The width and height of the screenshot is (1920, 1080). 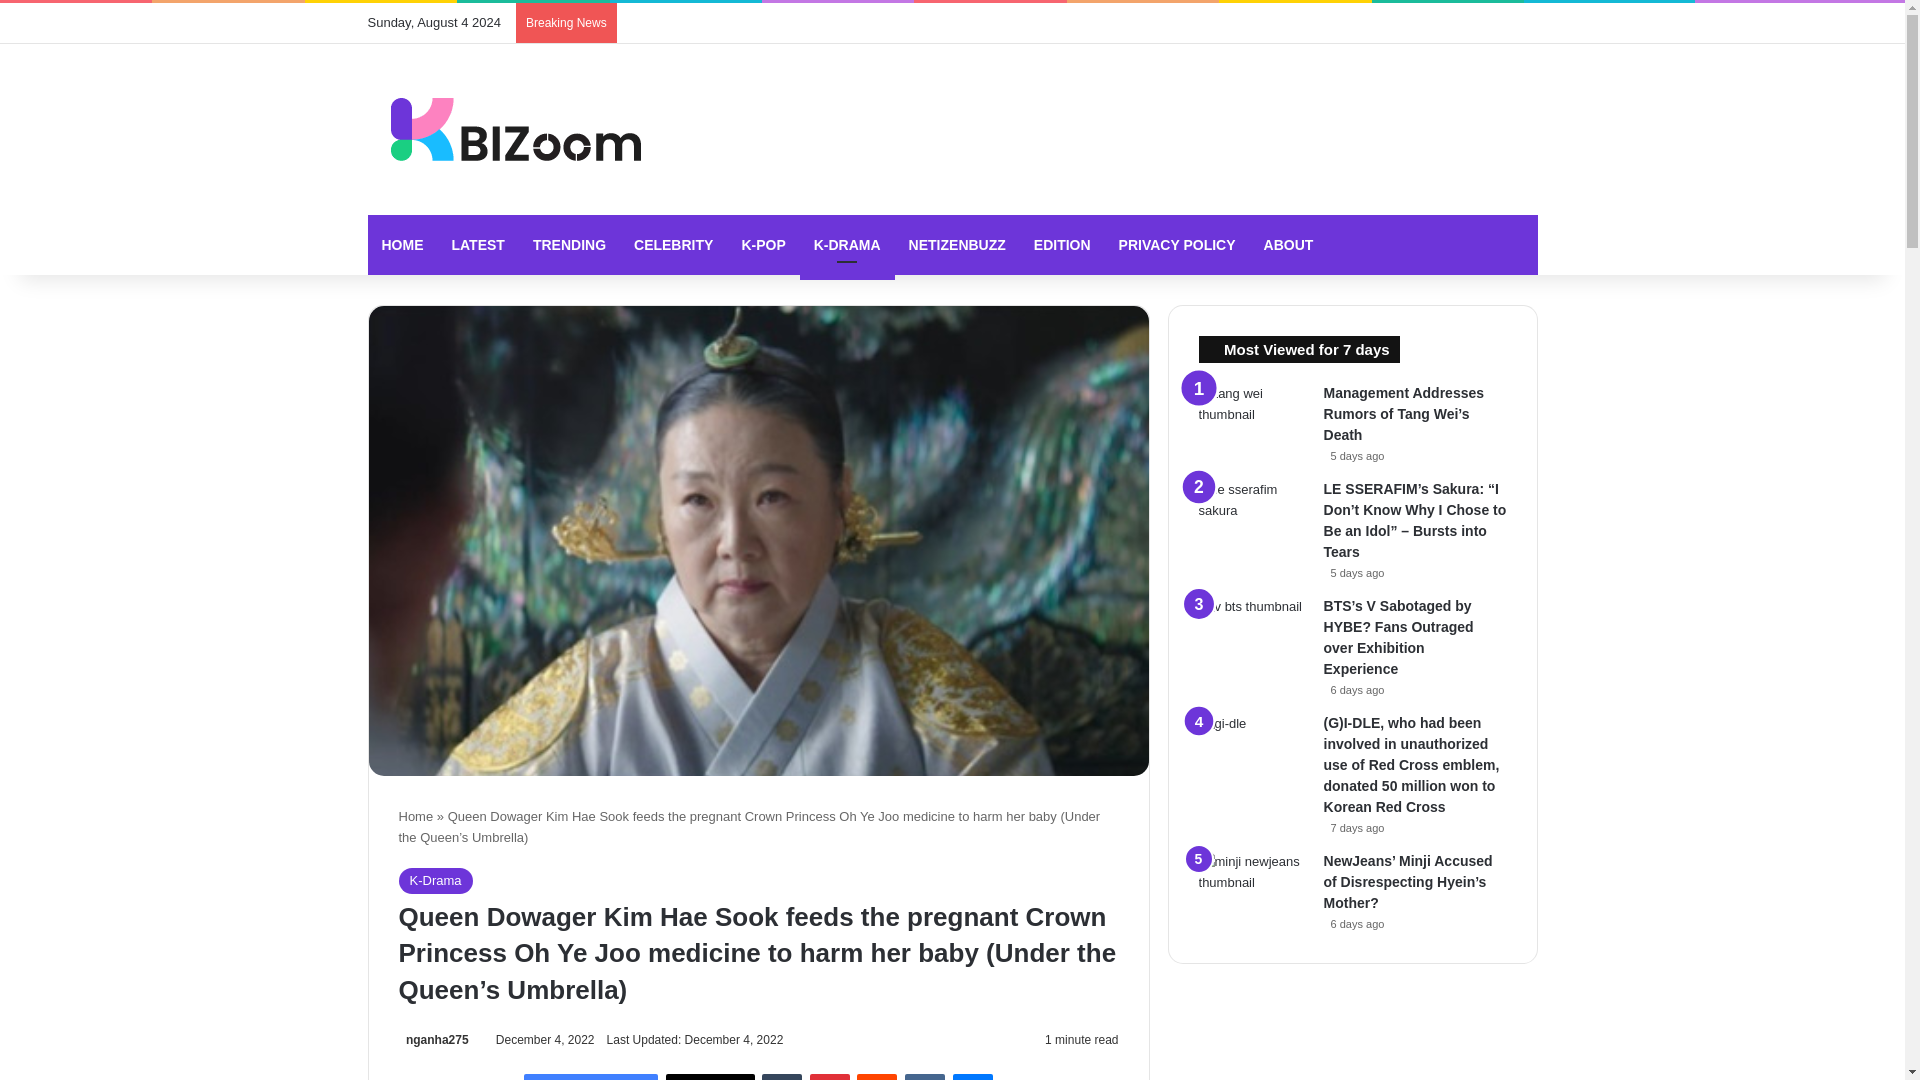 I want to click on KBIZoom, so click(x=504, y=129).